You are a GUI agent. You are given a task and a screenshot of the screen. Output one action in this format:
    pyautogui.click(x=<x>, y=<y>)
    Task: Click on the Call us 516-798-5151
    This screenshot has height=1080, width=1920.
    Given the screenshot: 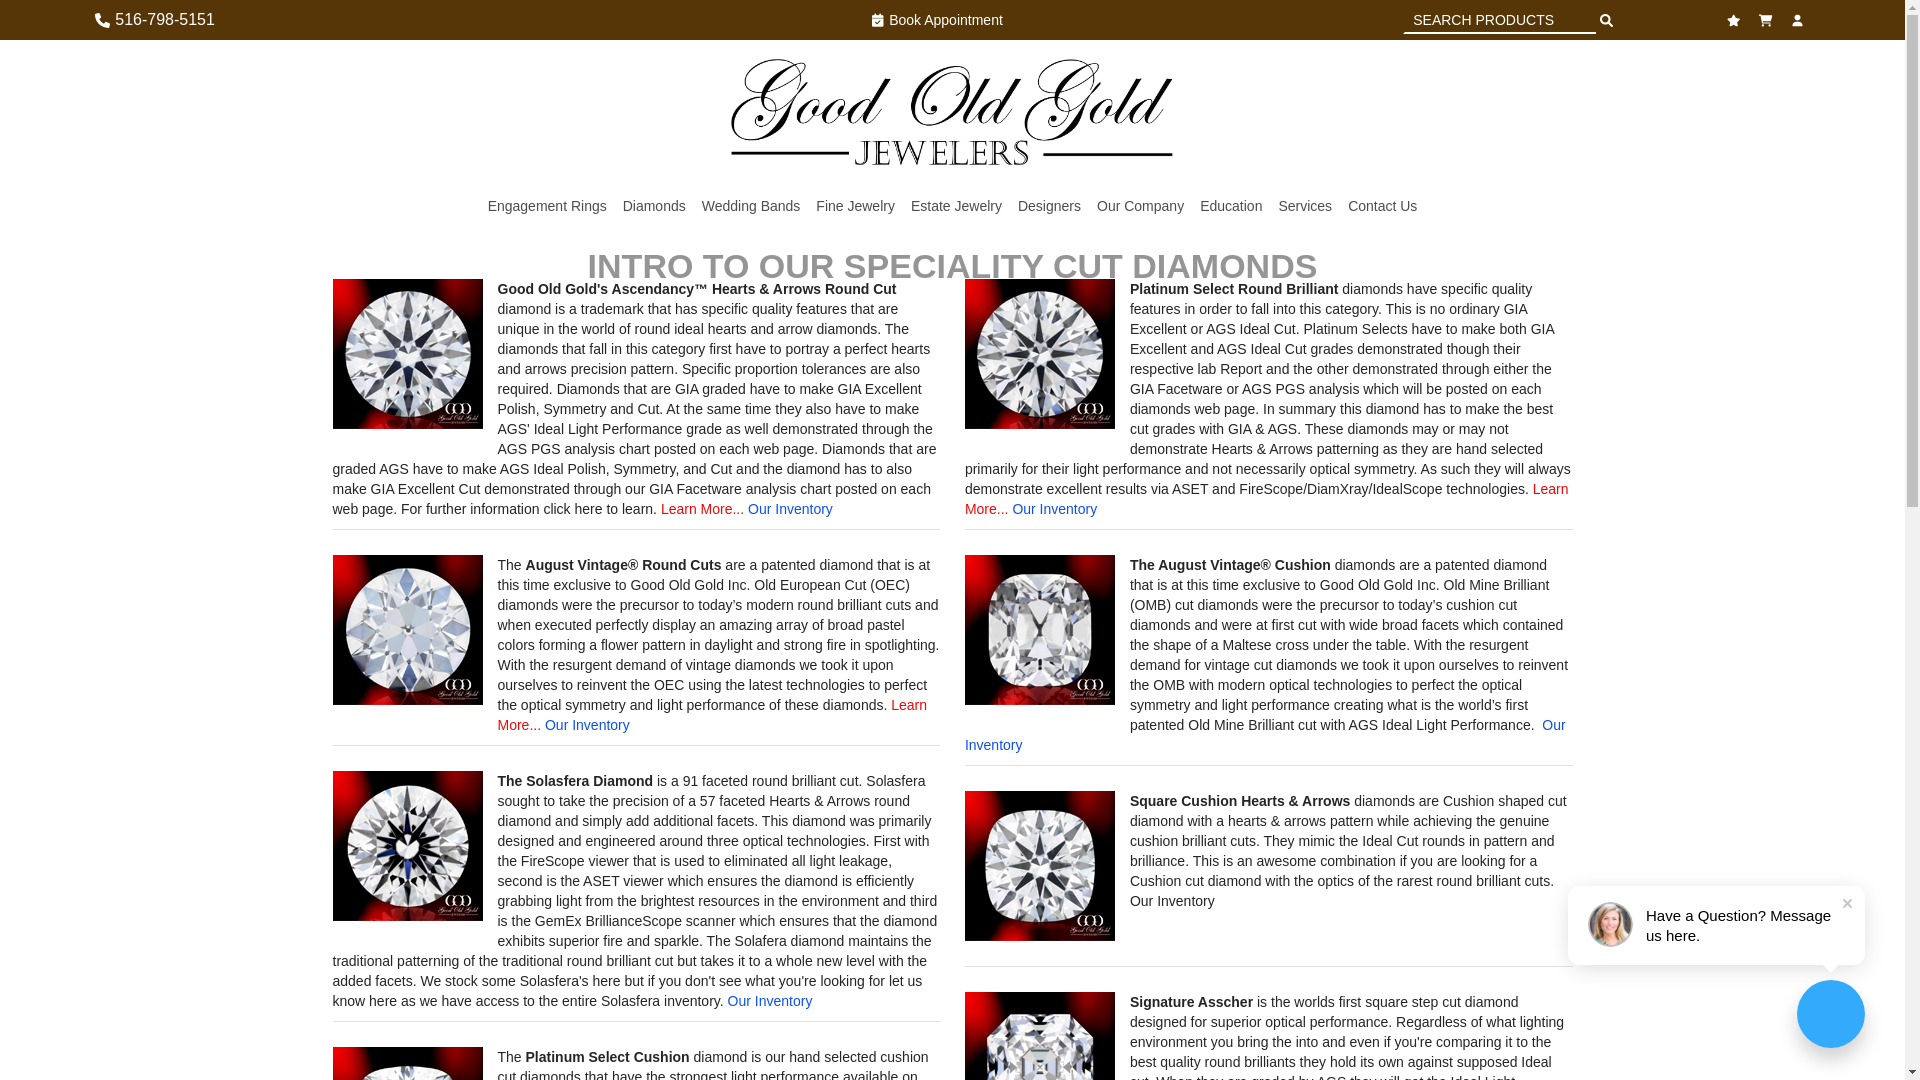 What is the action you would take?
    pyautogui.click(x=154, y=20)
    